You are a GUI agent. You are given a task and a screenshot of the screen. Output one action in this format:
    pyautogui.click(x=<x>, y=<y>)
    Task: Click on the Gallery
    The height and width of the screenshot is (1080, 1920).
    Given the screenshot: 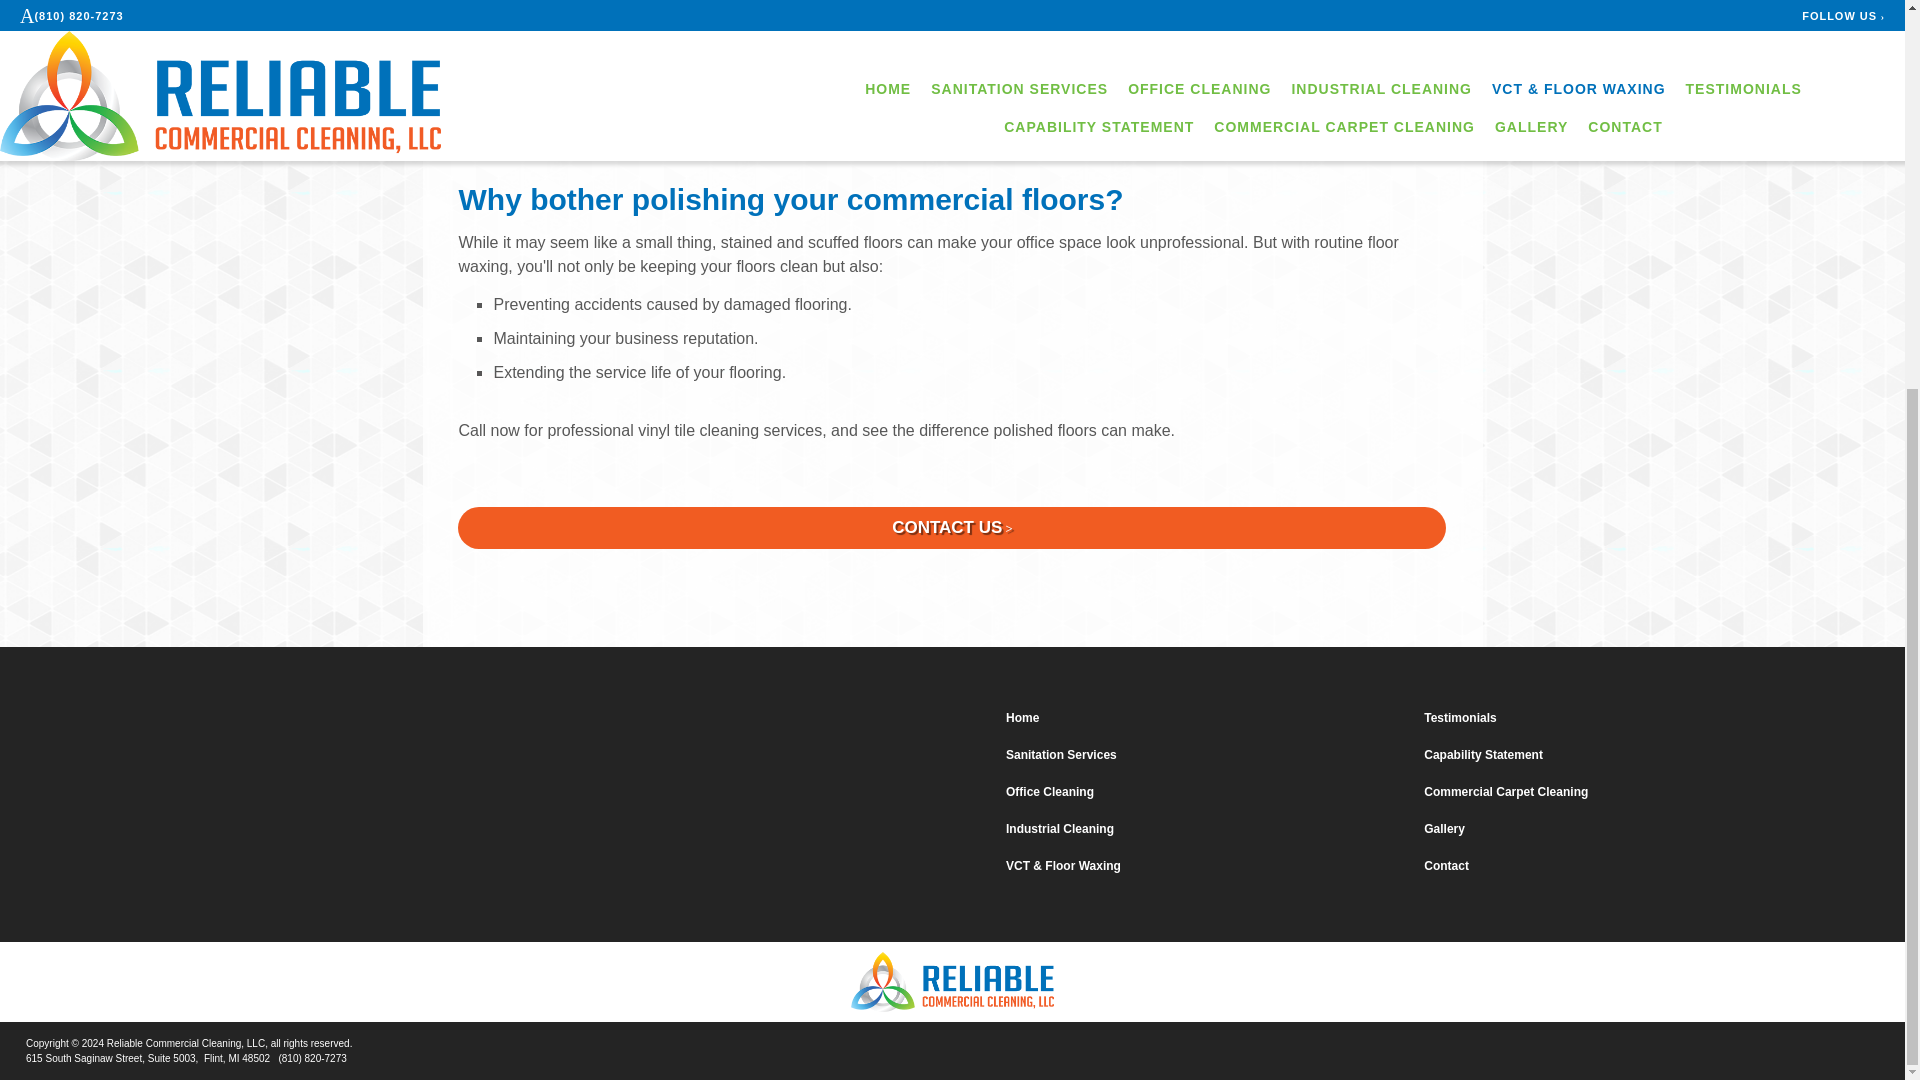 What is the action you would take?
    pyautogui.click(x=1624, y=830)
    